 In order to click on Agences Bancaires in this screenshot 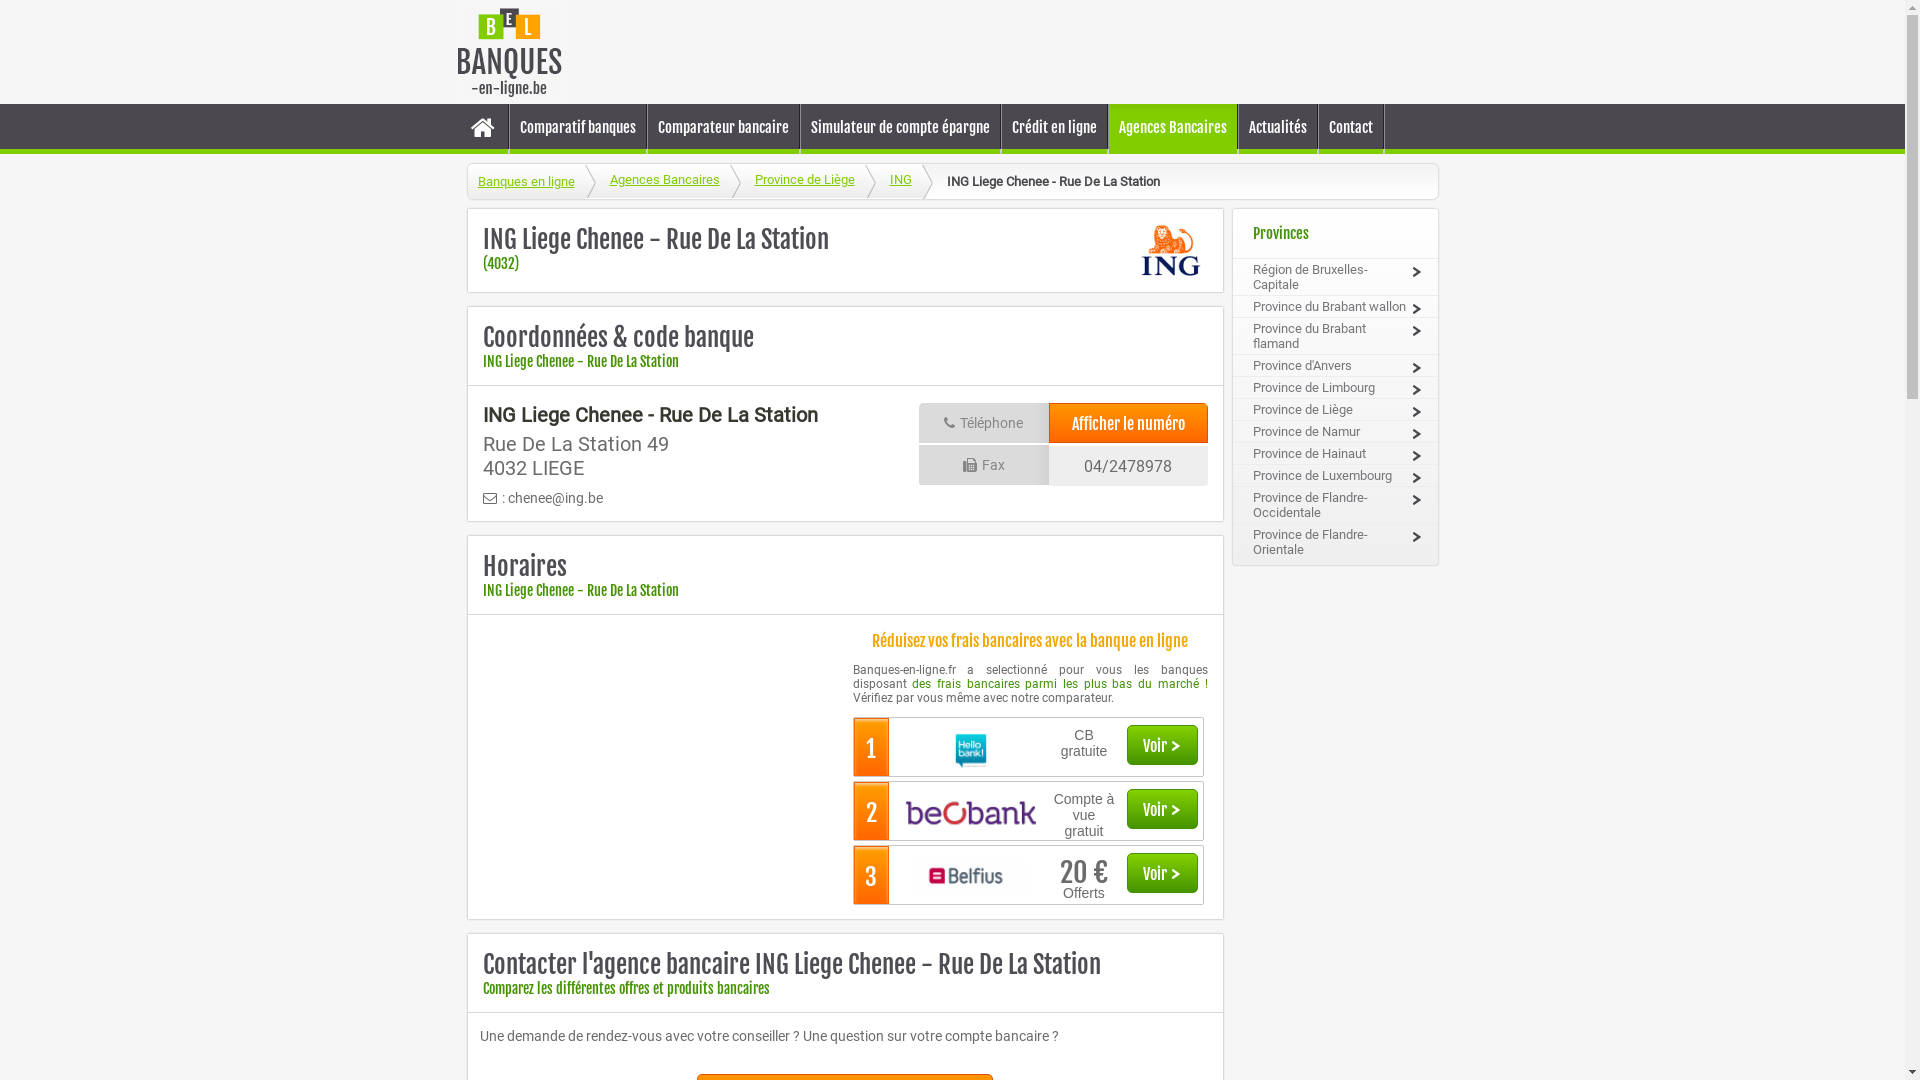, I will do `click(656, 181)`.